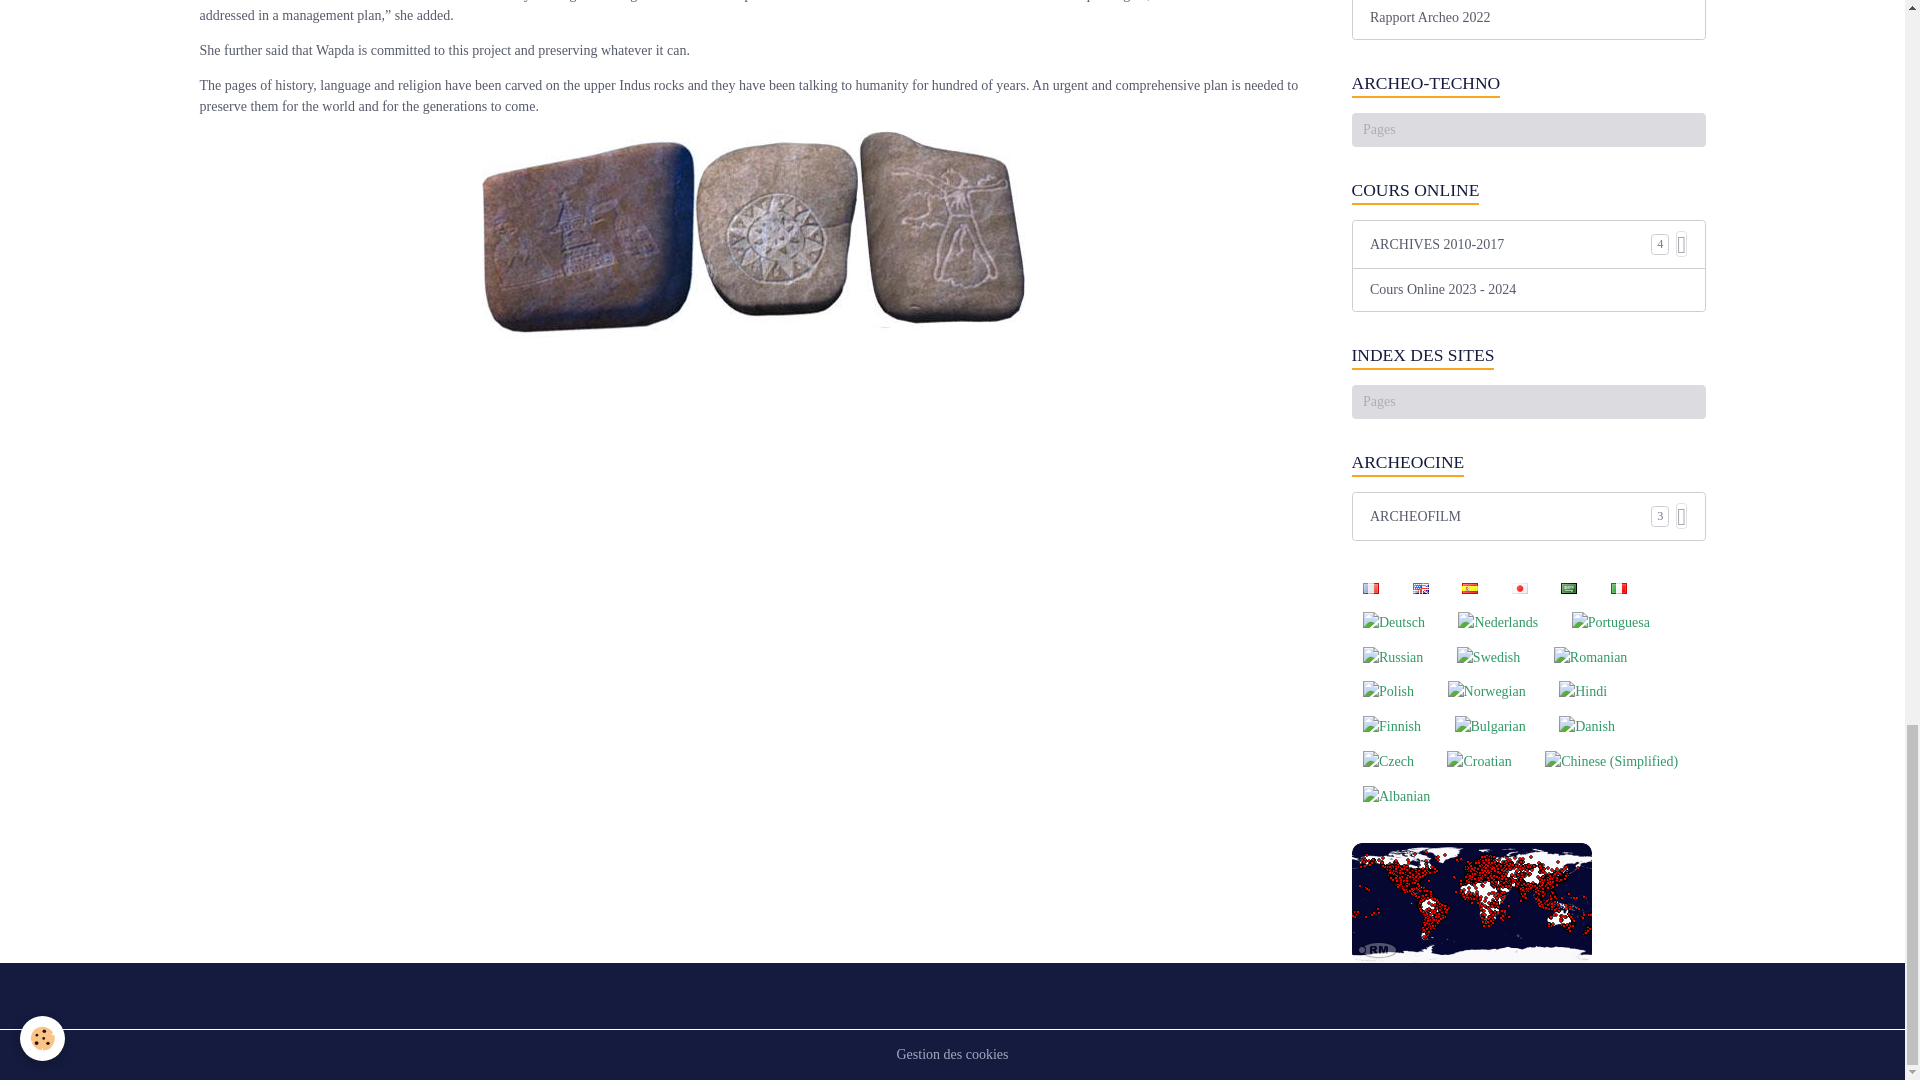 This screenshot has height=1080, width=1920. What do you see at coordinates (1388, 690) in the screenshot?
I see `Polish` at bounding box center [1388, 690].